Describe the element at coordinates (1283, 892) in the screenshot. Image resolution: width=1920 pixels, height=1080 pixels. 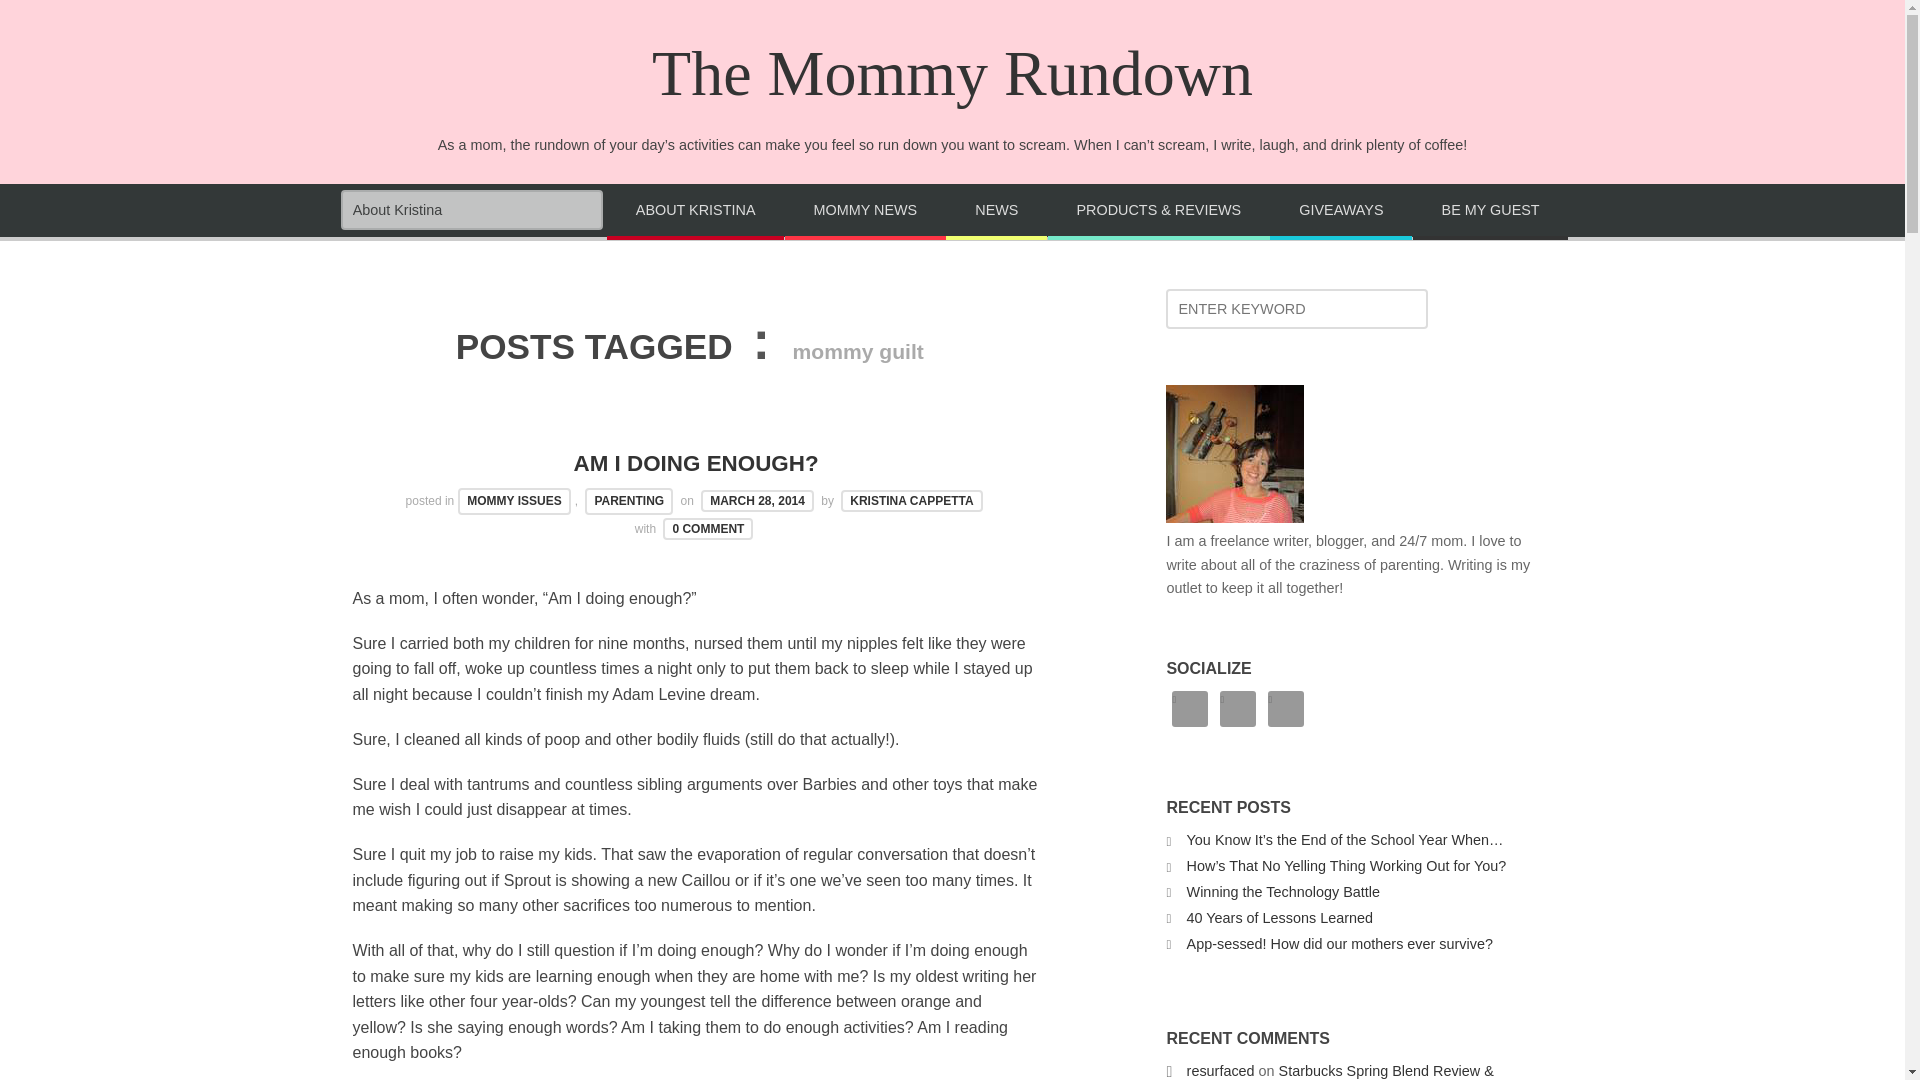
I see `Winning the Technology Battle` at that location.